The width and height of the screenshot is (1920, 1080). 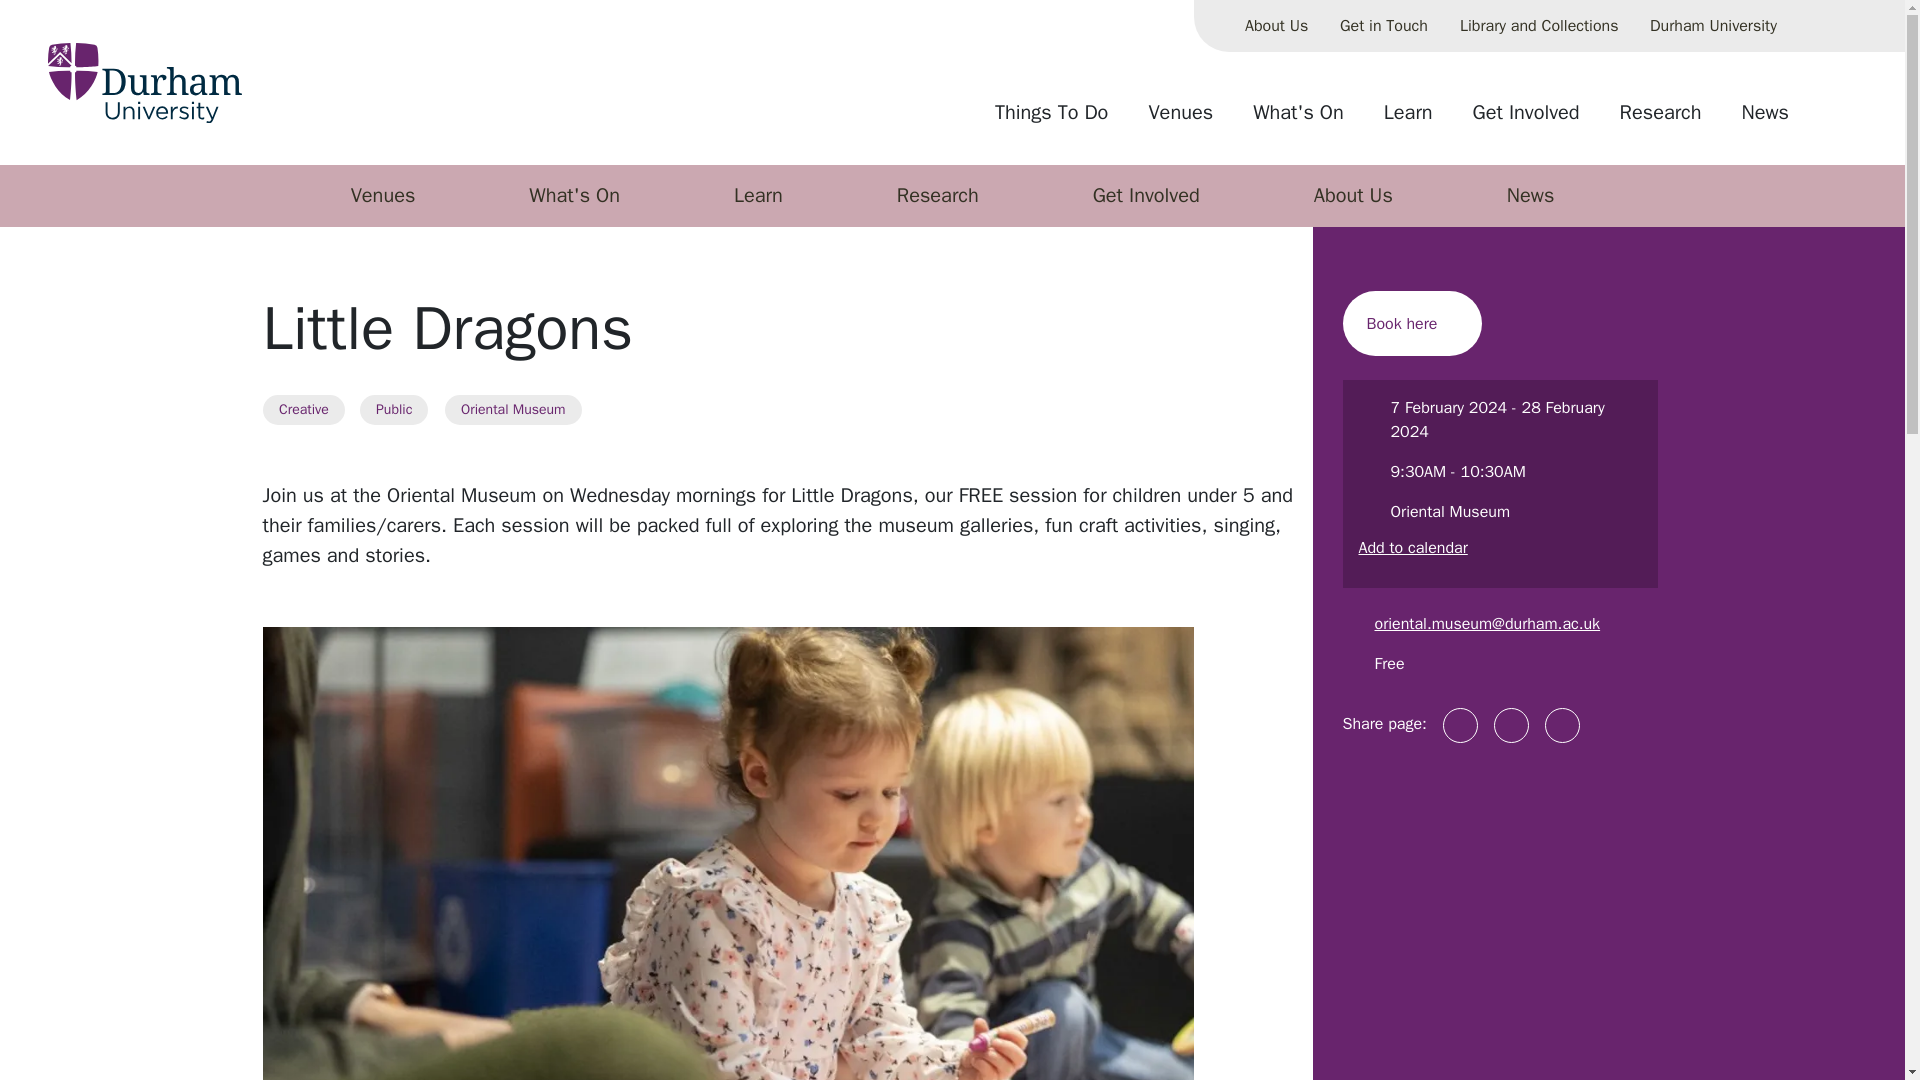 What do you see at coordinates (1298, 120) in the screenshot?
I see `What's On` at bounding box center [1298, 120].